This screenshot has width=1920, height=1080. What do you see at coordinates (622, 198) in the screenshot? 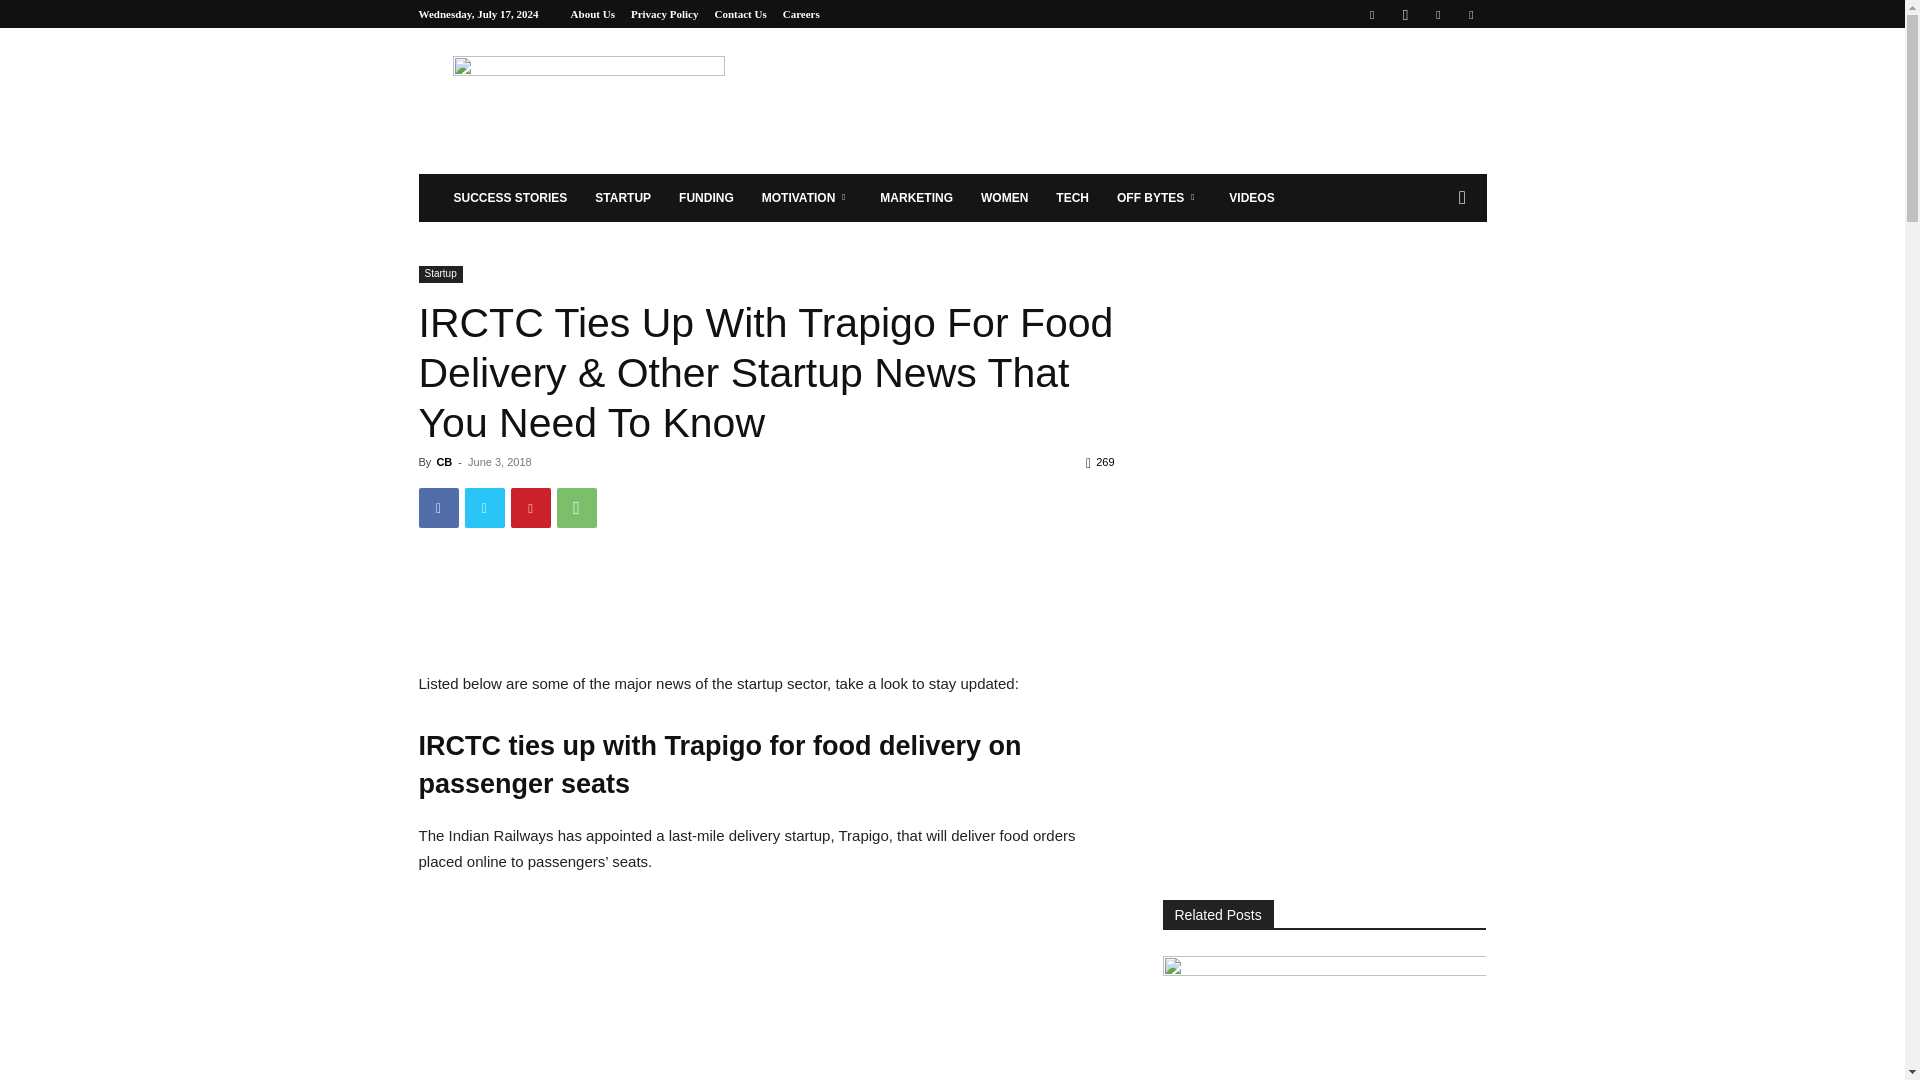
I see `STARTUP` at bounding box center [622, 198].